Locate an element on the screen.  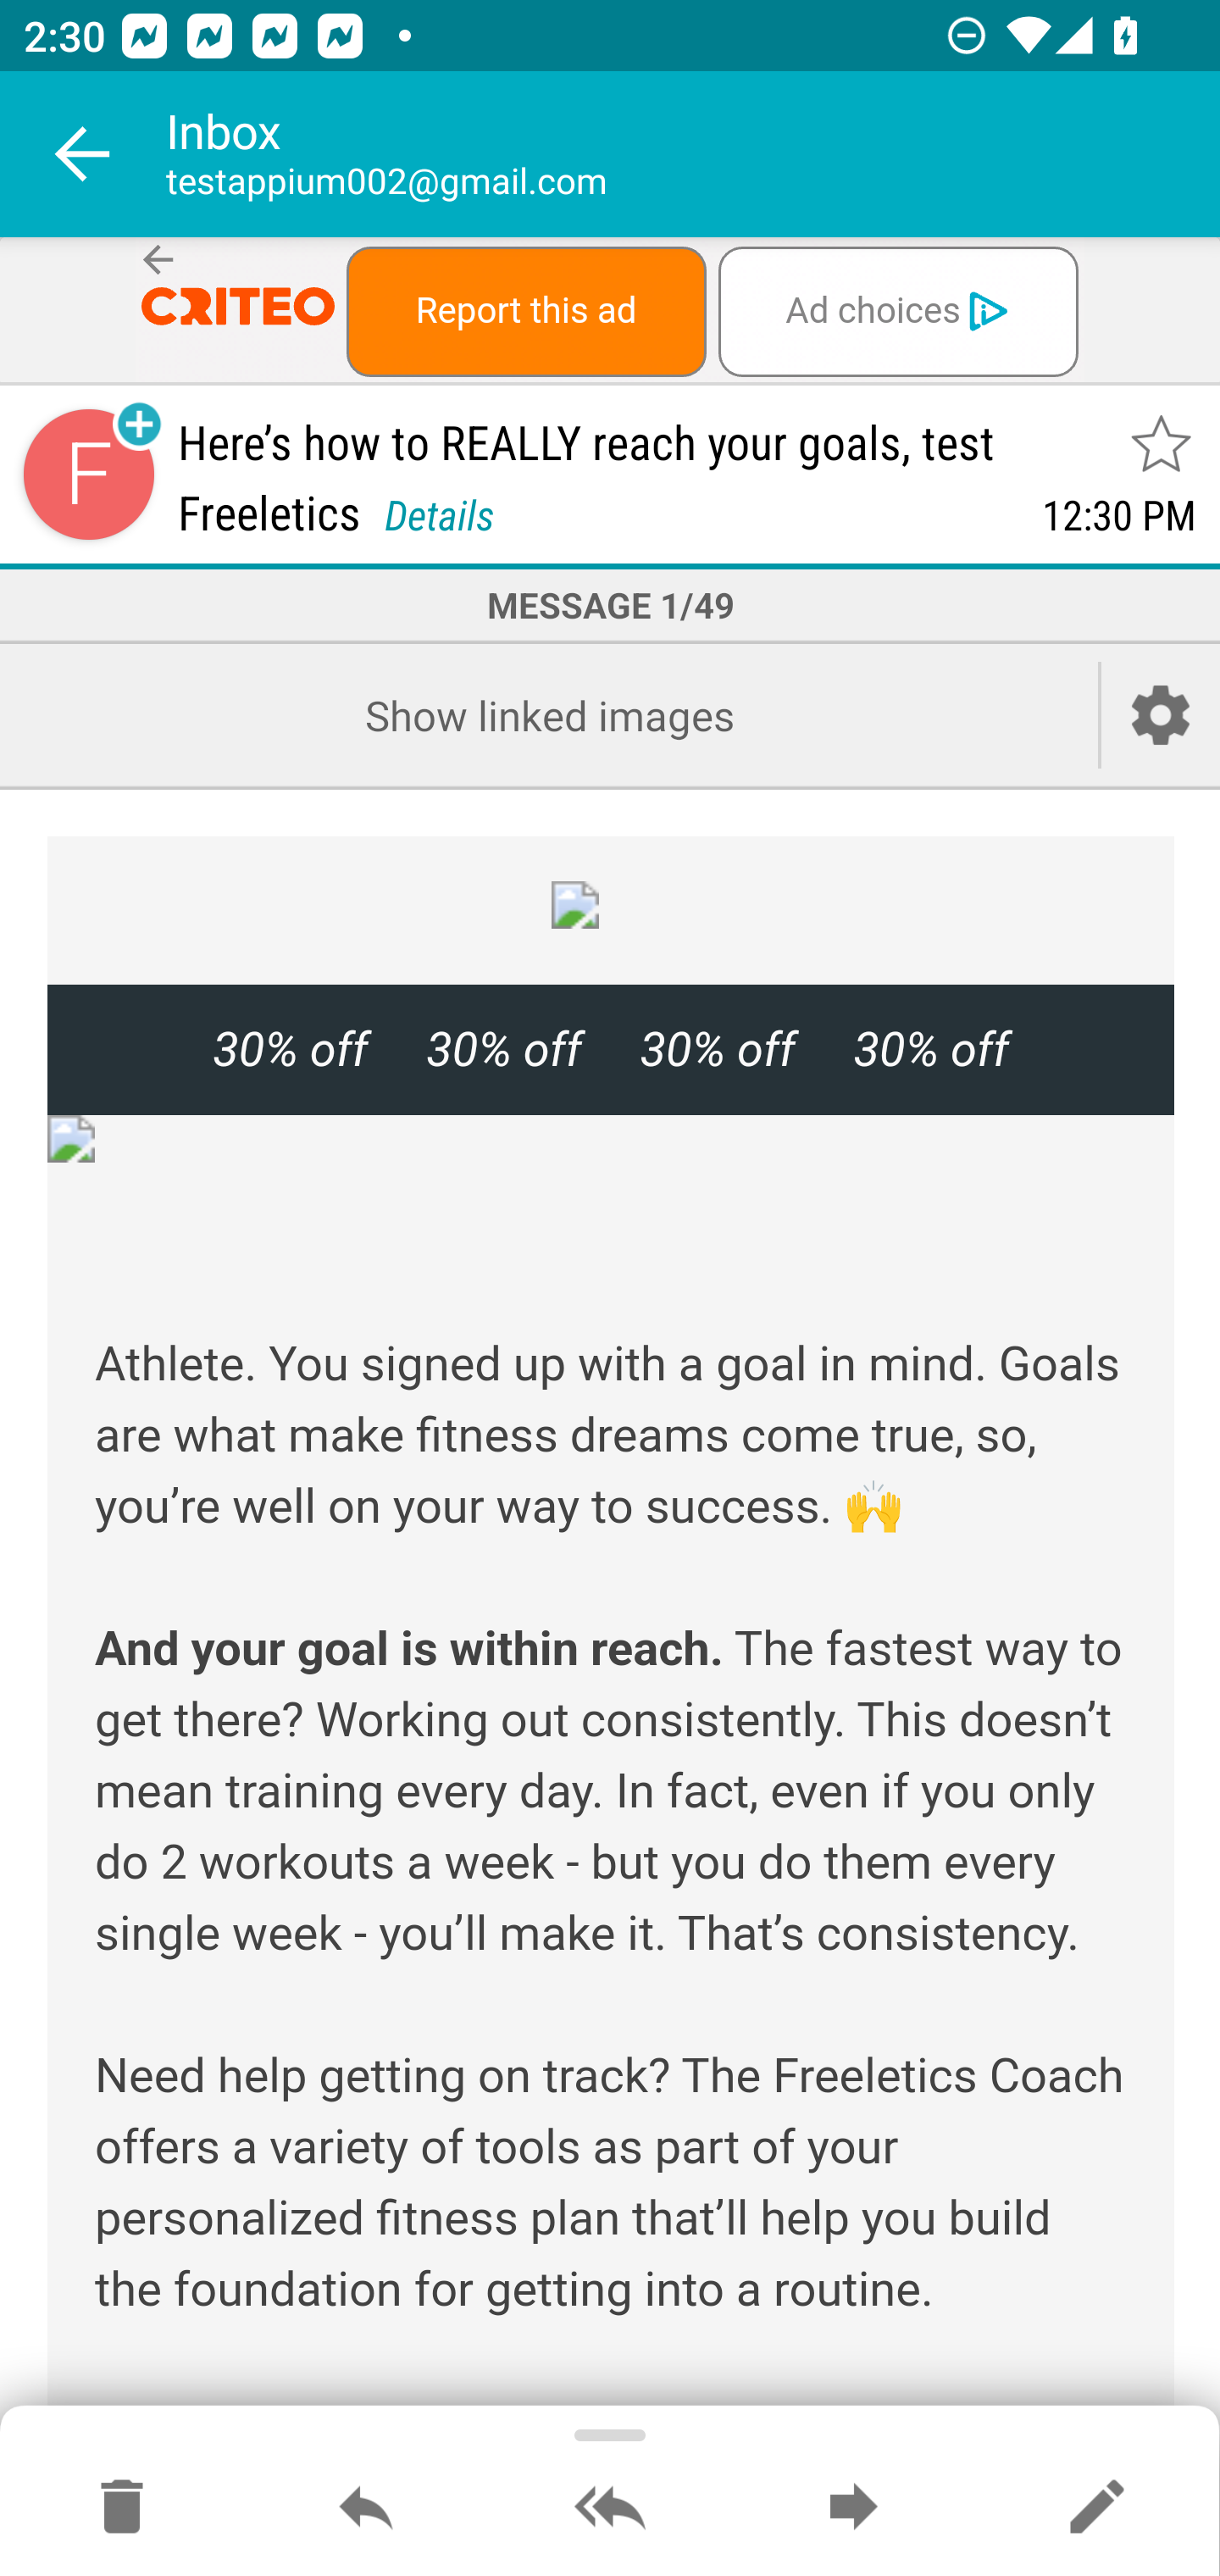
Forward is located at coordinates (853, 2508).